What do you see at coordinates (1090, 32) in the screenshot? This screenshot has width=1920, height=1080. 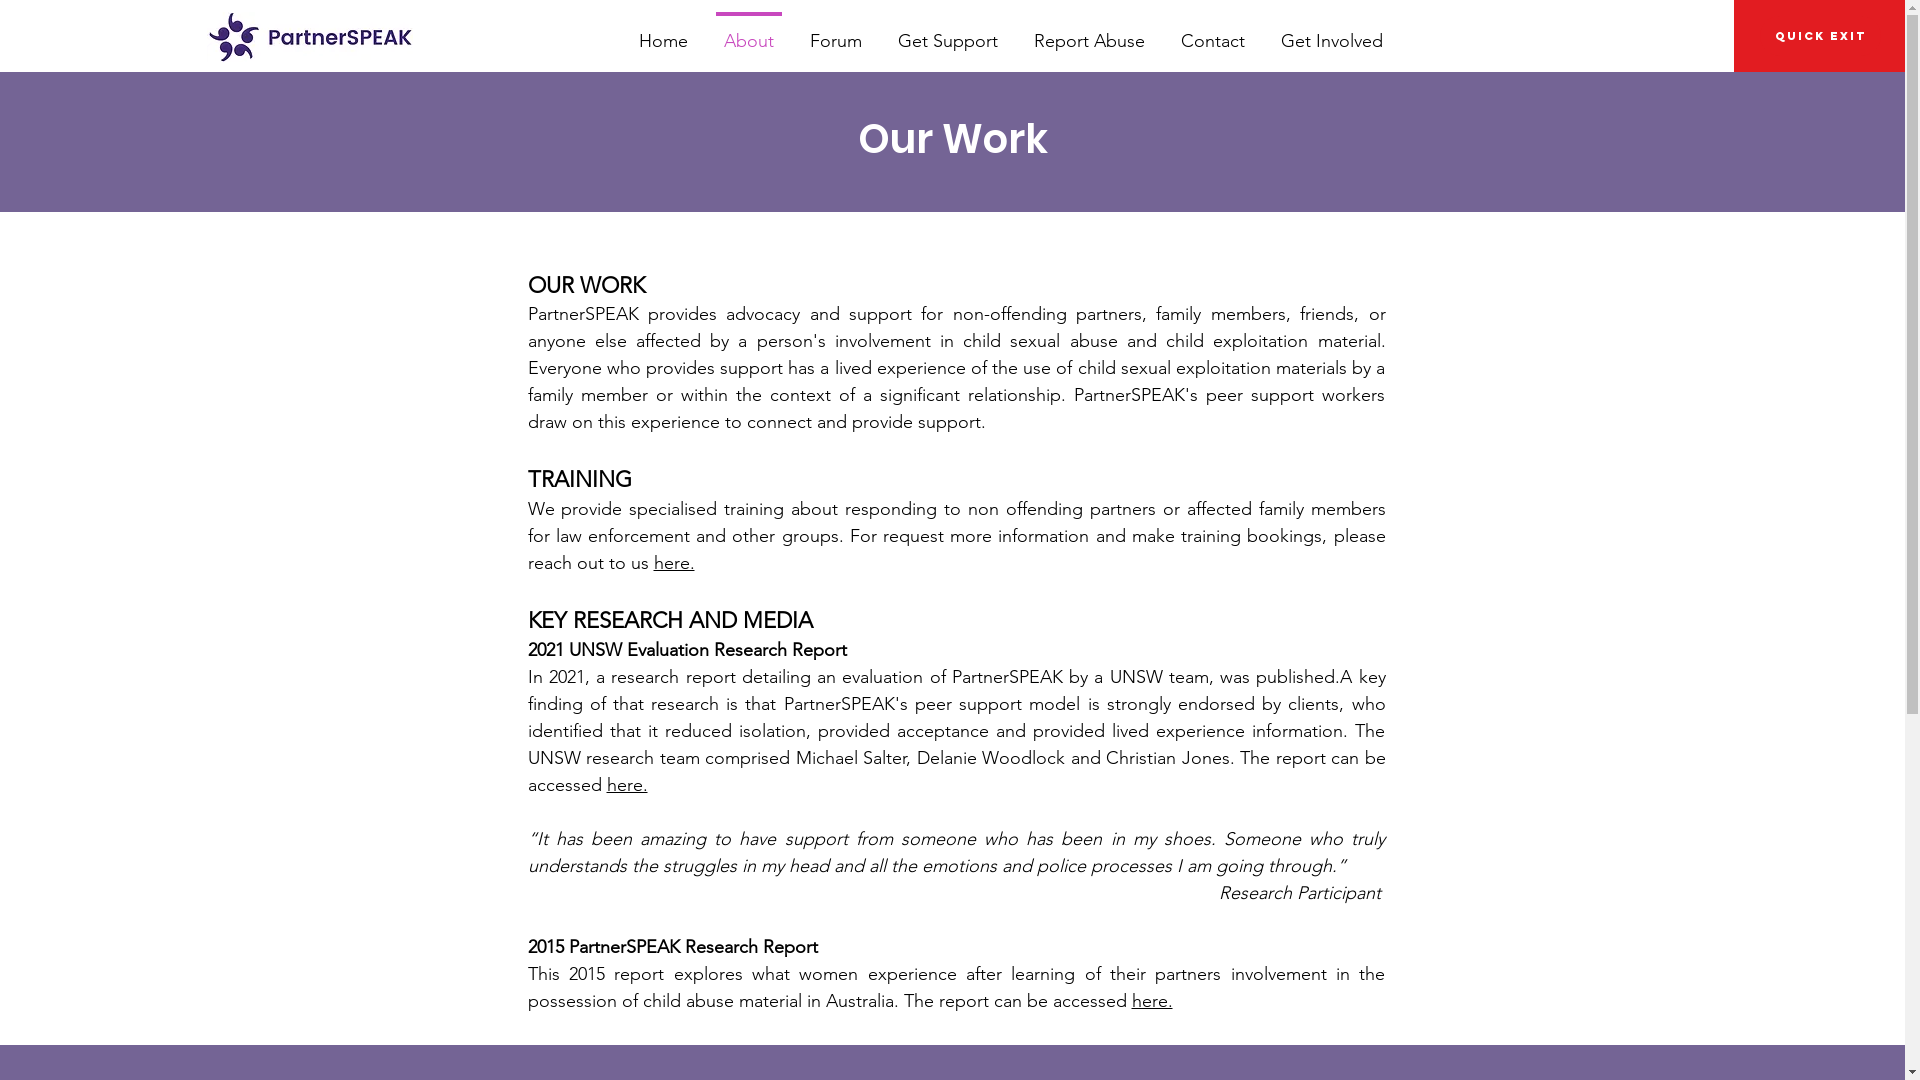 I see `Report Abuse` at bounding box center [1090, 32].